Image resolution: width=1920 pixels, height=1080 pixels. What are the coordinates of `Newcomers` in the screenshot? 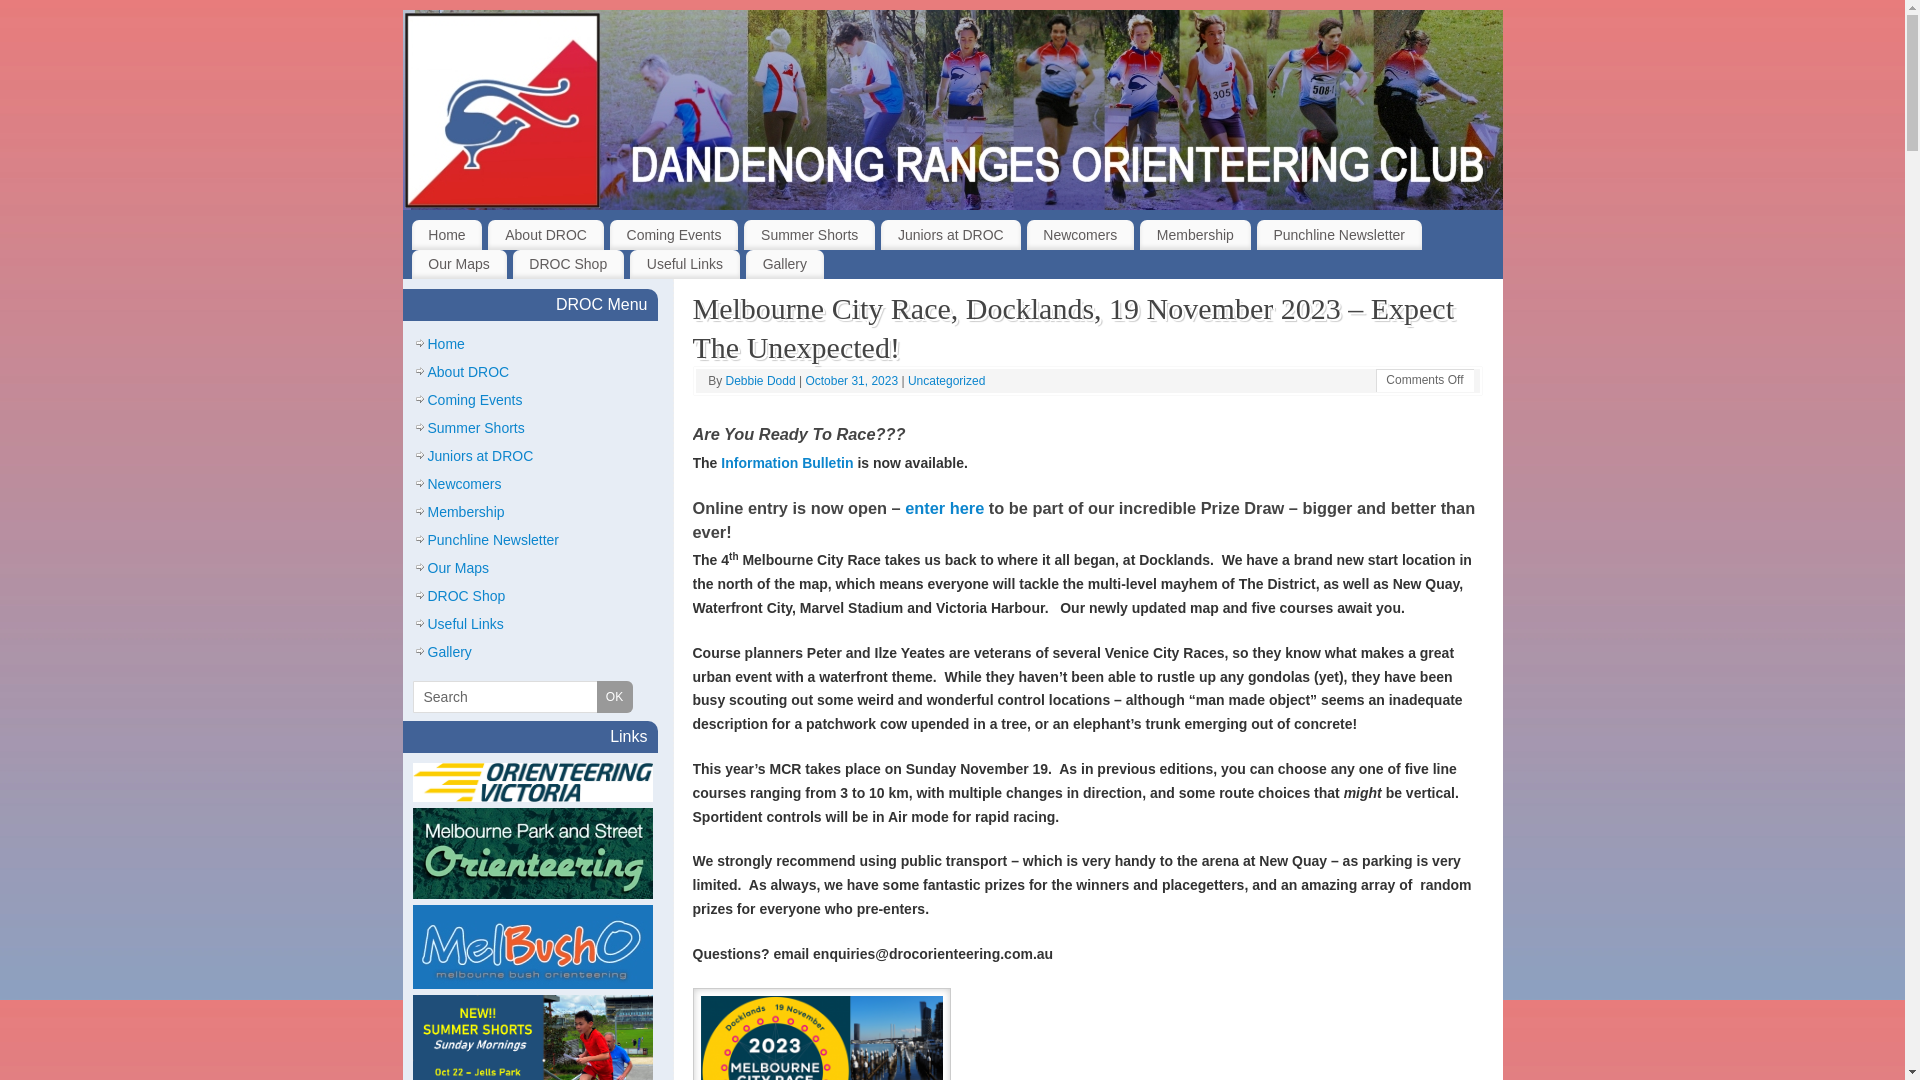 It's located at (1081, 235).